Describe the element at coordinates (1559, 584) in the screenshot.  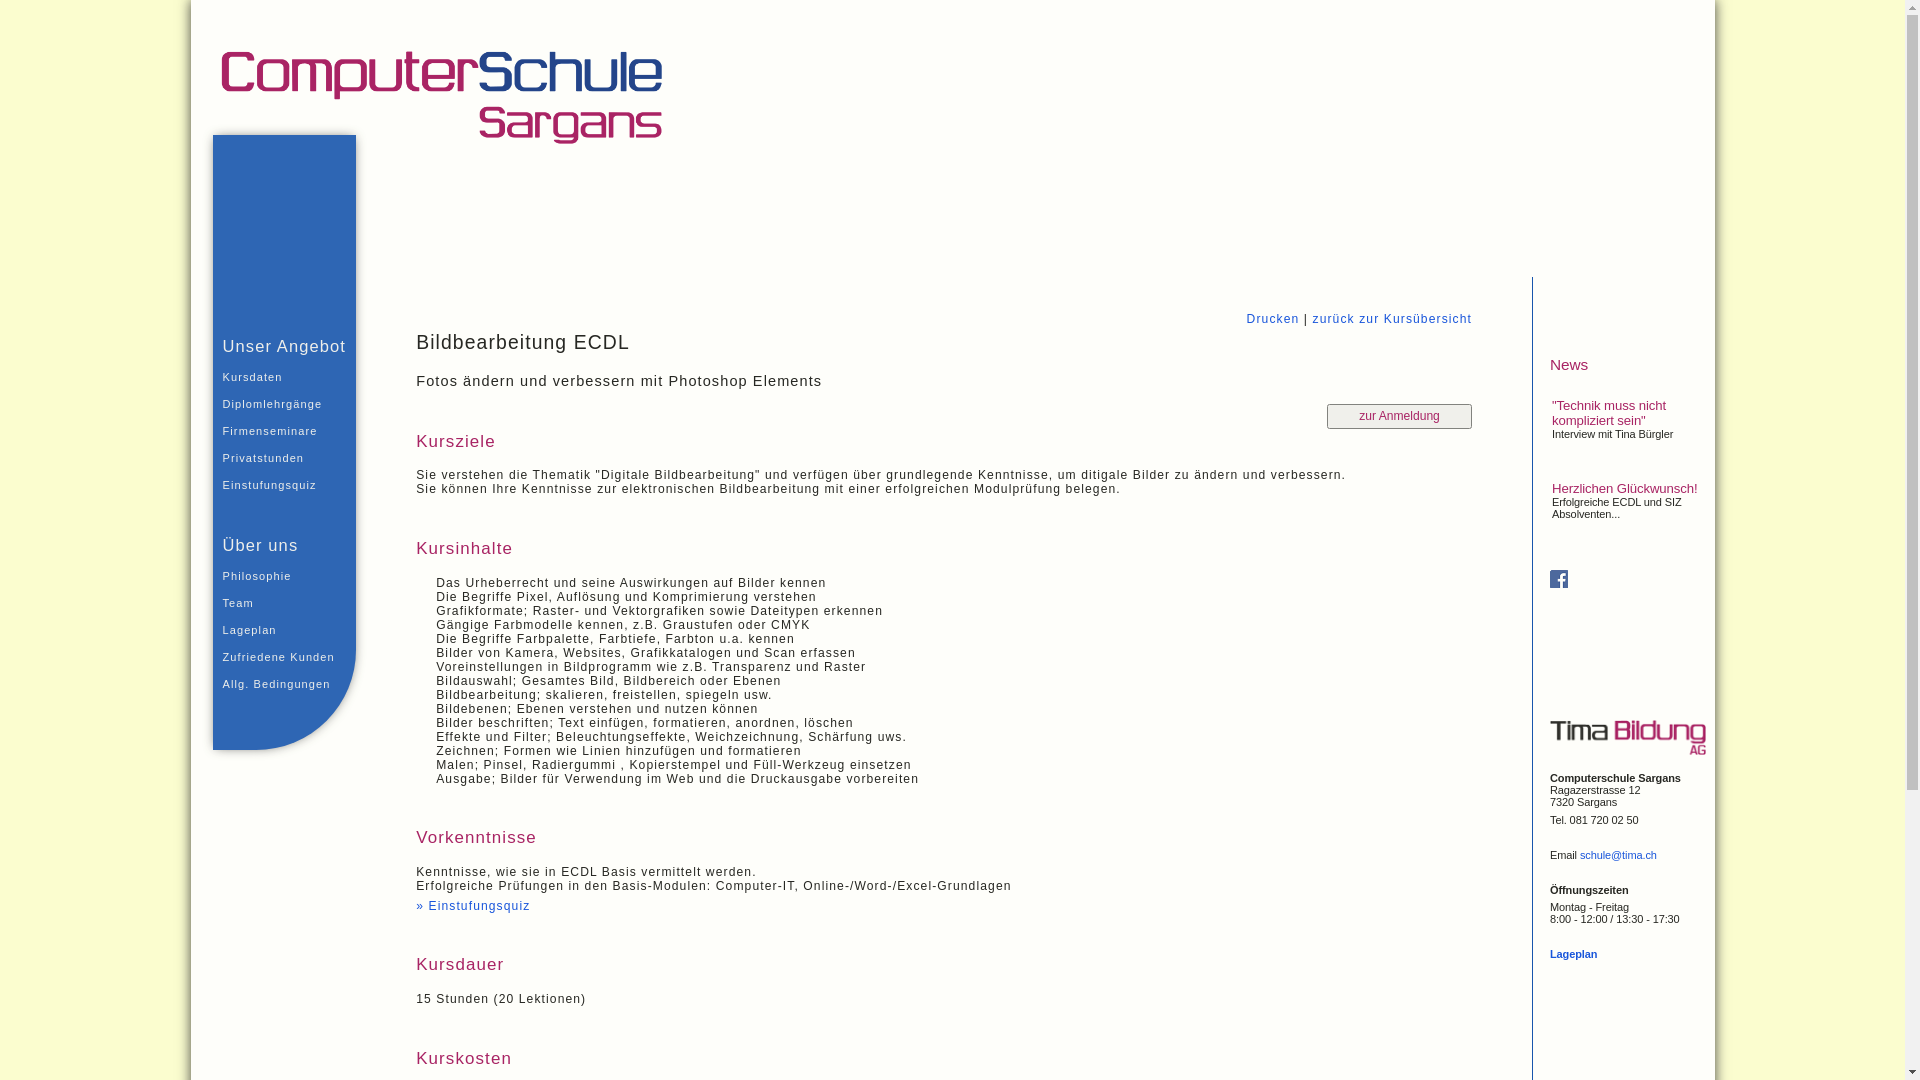
I see `Besuchen Sie uns auf facebook` at that location.